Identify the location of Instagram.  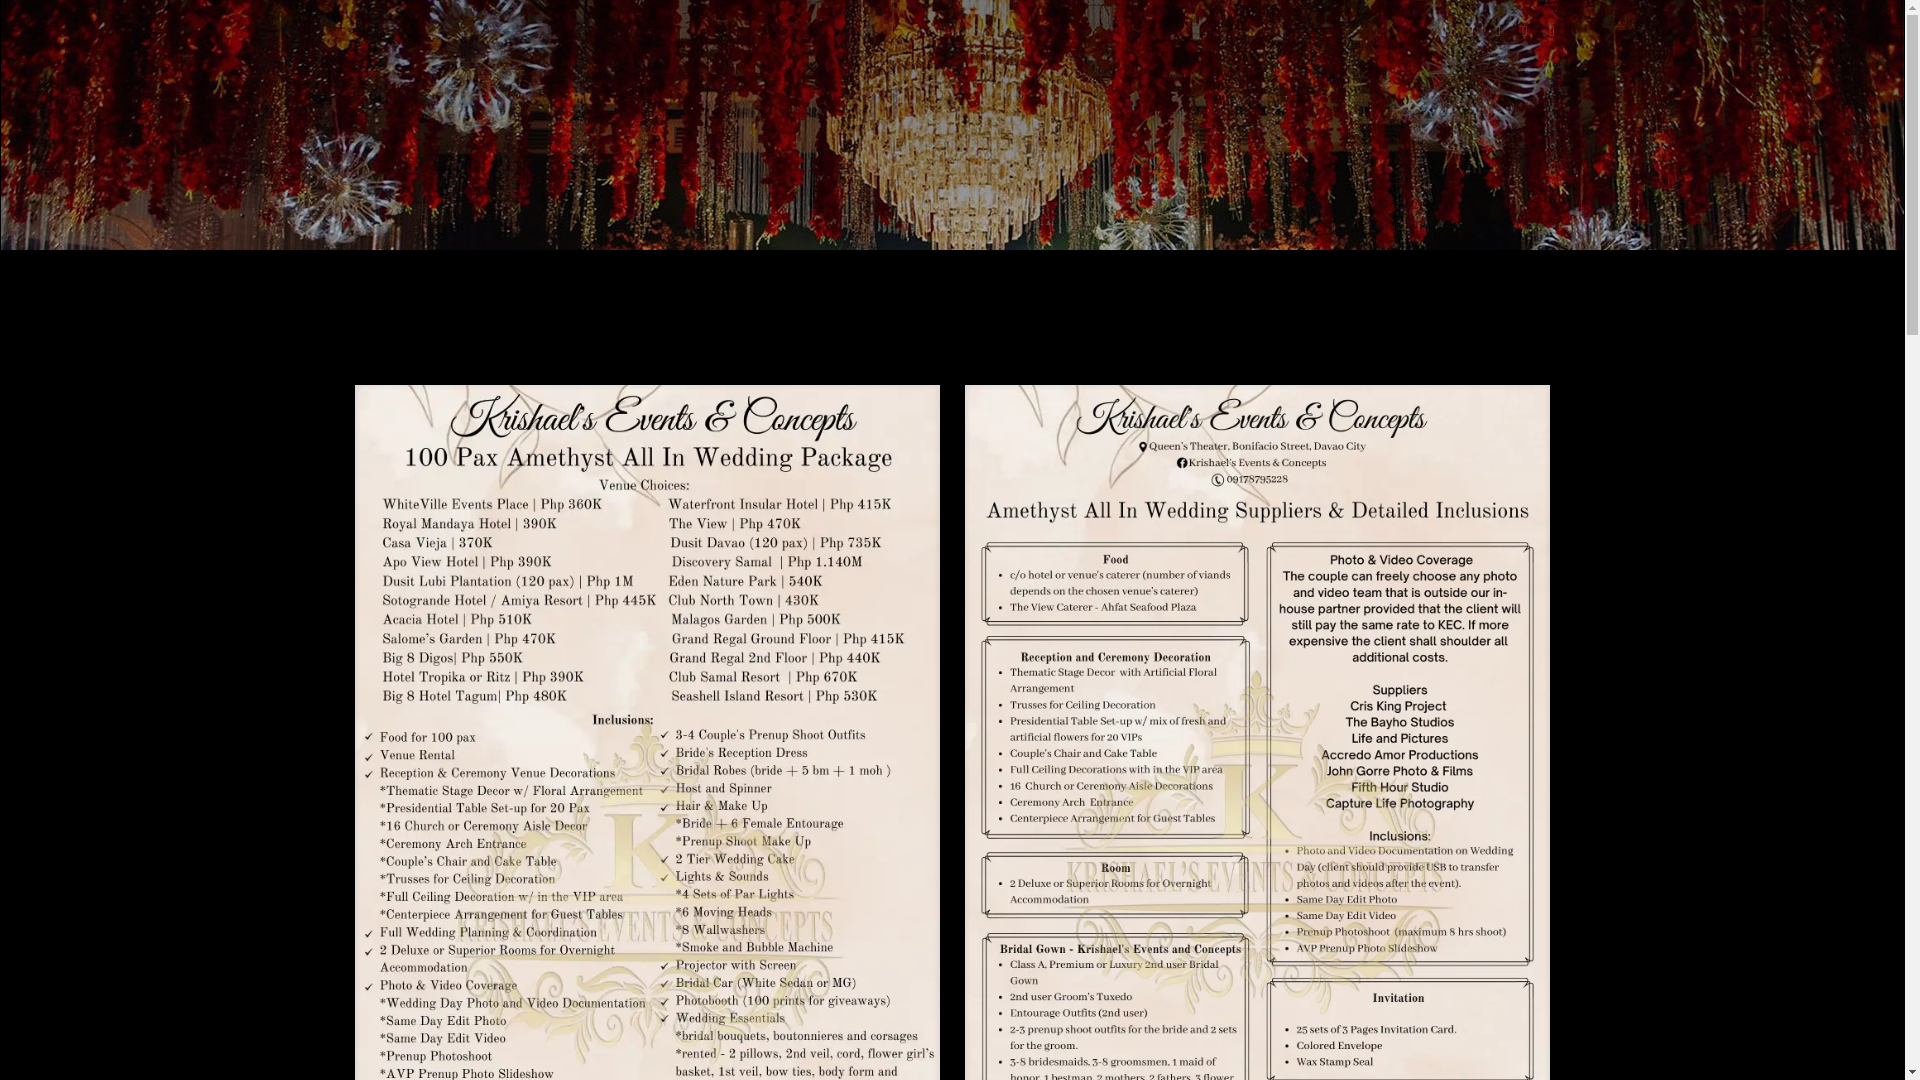
(1552, 30).